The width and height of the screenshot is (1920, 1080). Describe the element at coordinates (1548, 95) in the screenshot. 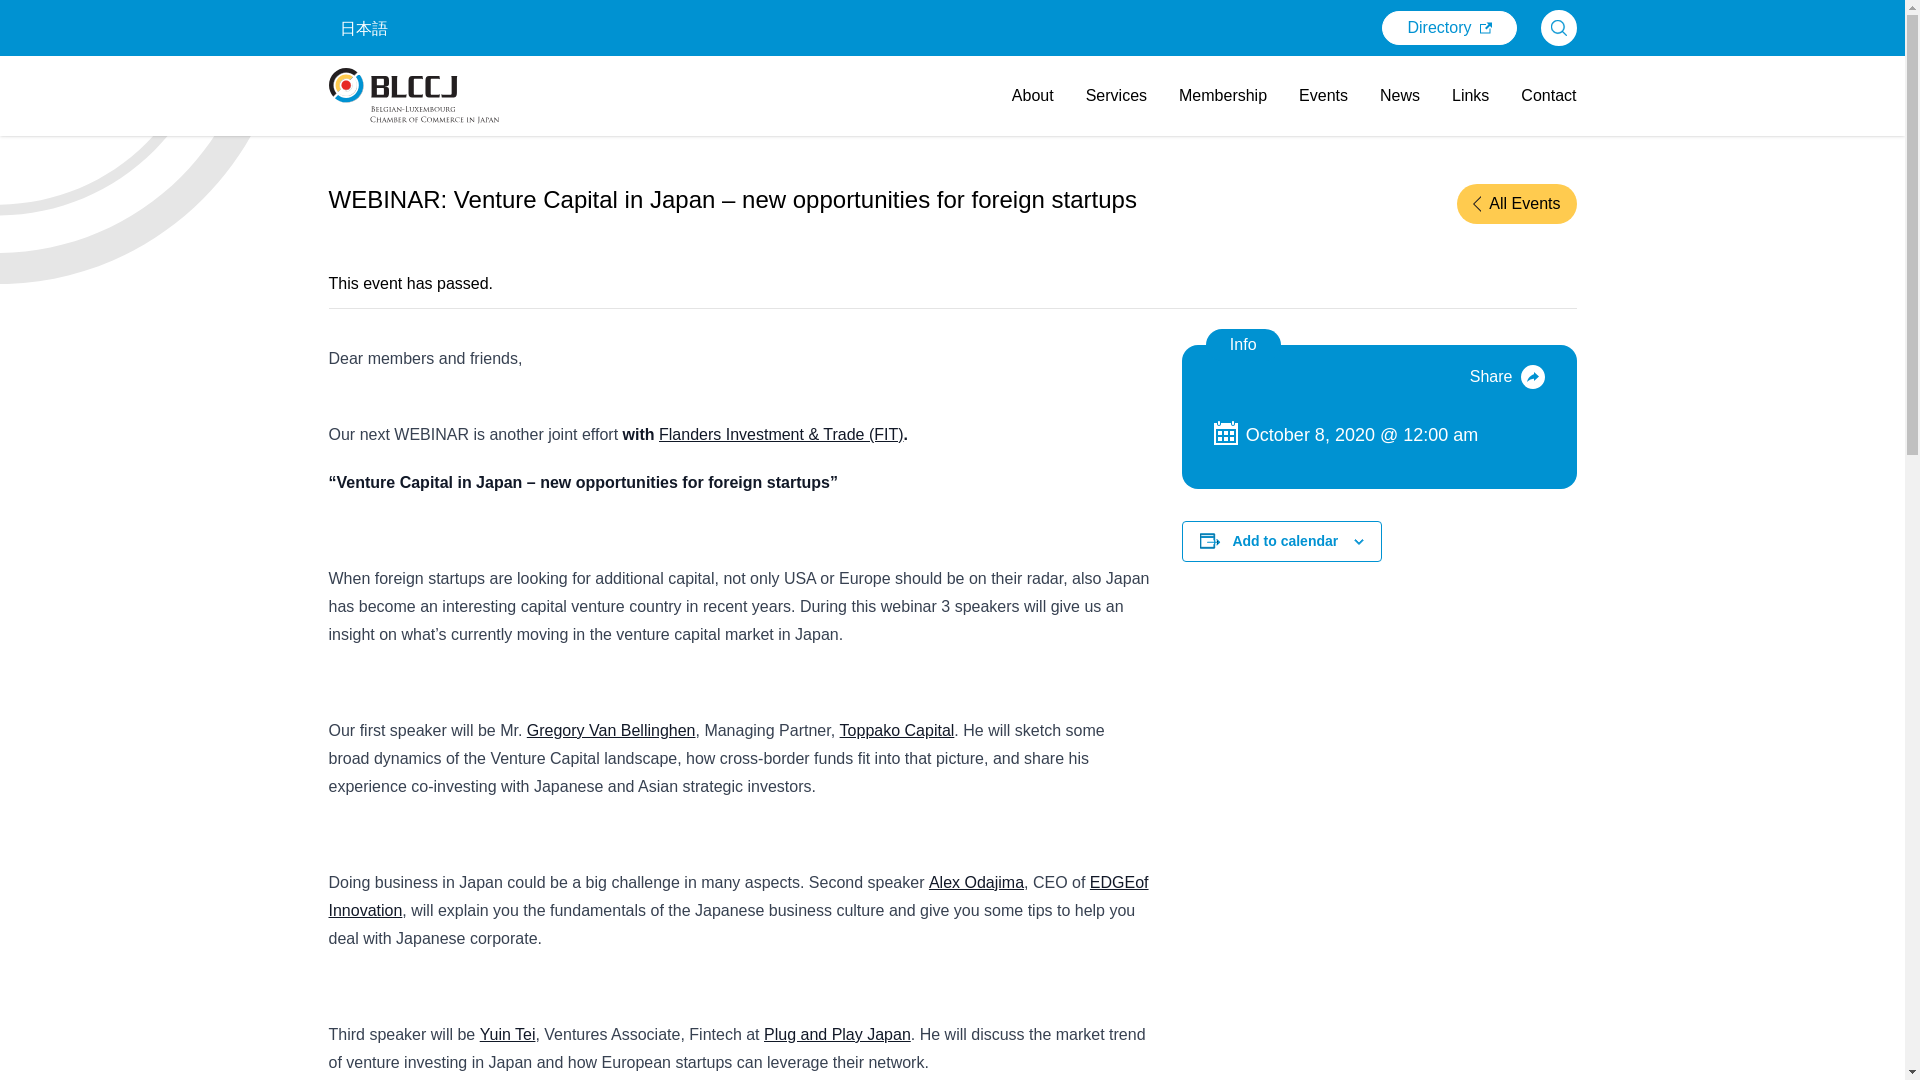

I see `Contact` at that location.